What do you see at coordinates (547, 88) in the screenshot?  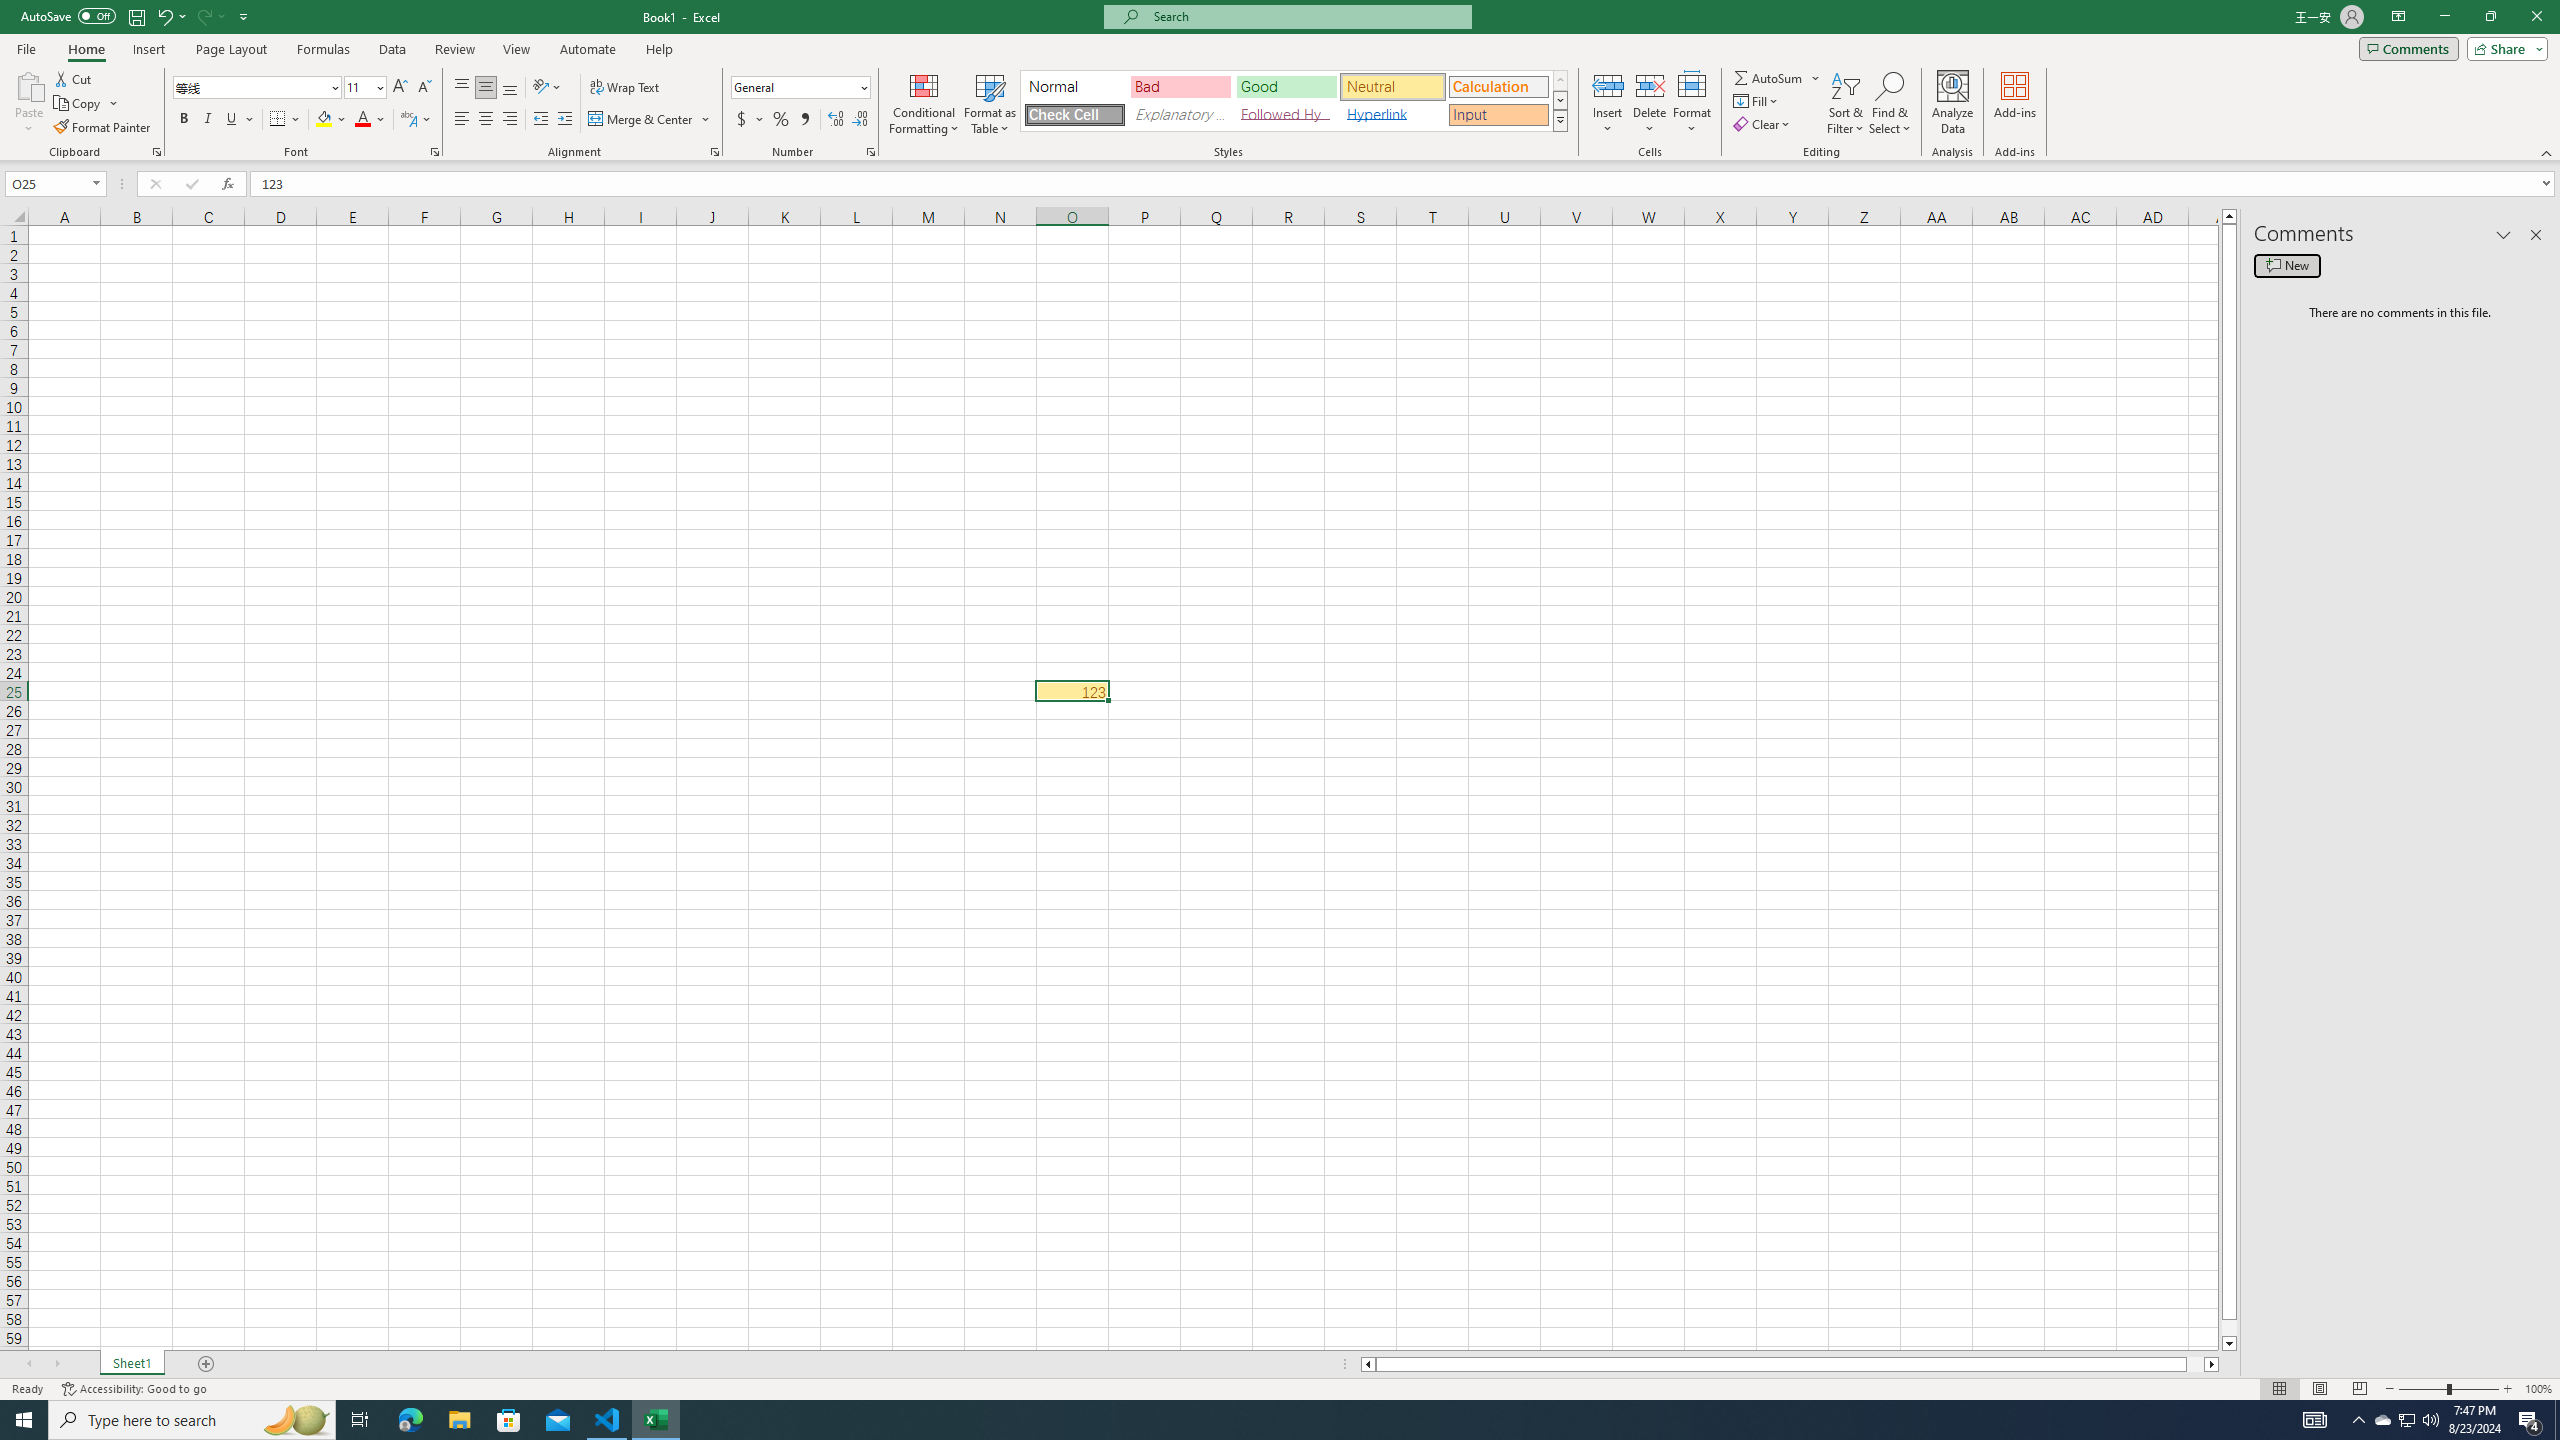 I see `Orientation` at bounding box center [547, 88].